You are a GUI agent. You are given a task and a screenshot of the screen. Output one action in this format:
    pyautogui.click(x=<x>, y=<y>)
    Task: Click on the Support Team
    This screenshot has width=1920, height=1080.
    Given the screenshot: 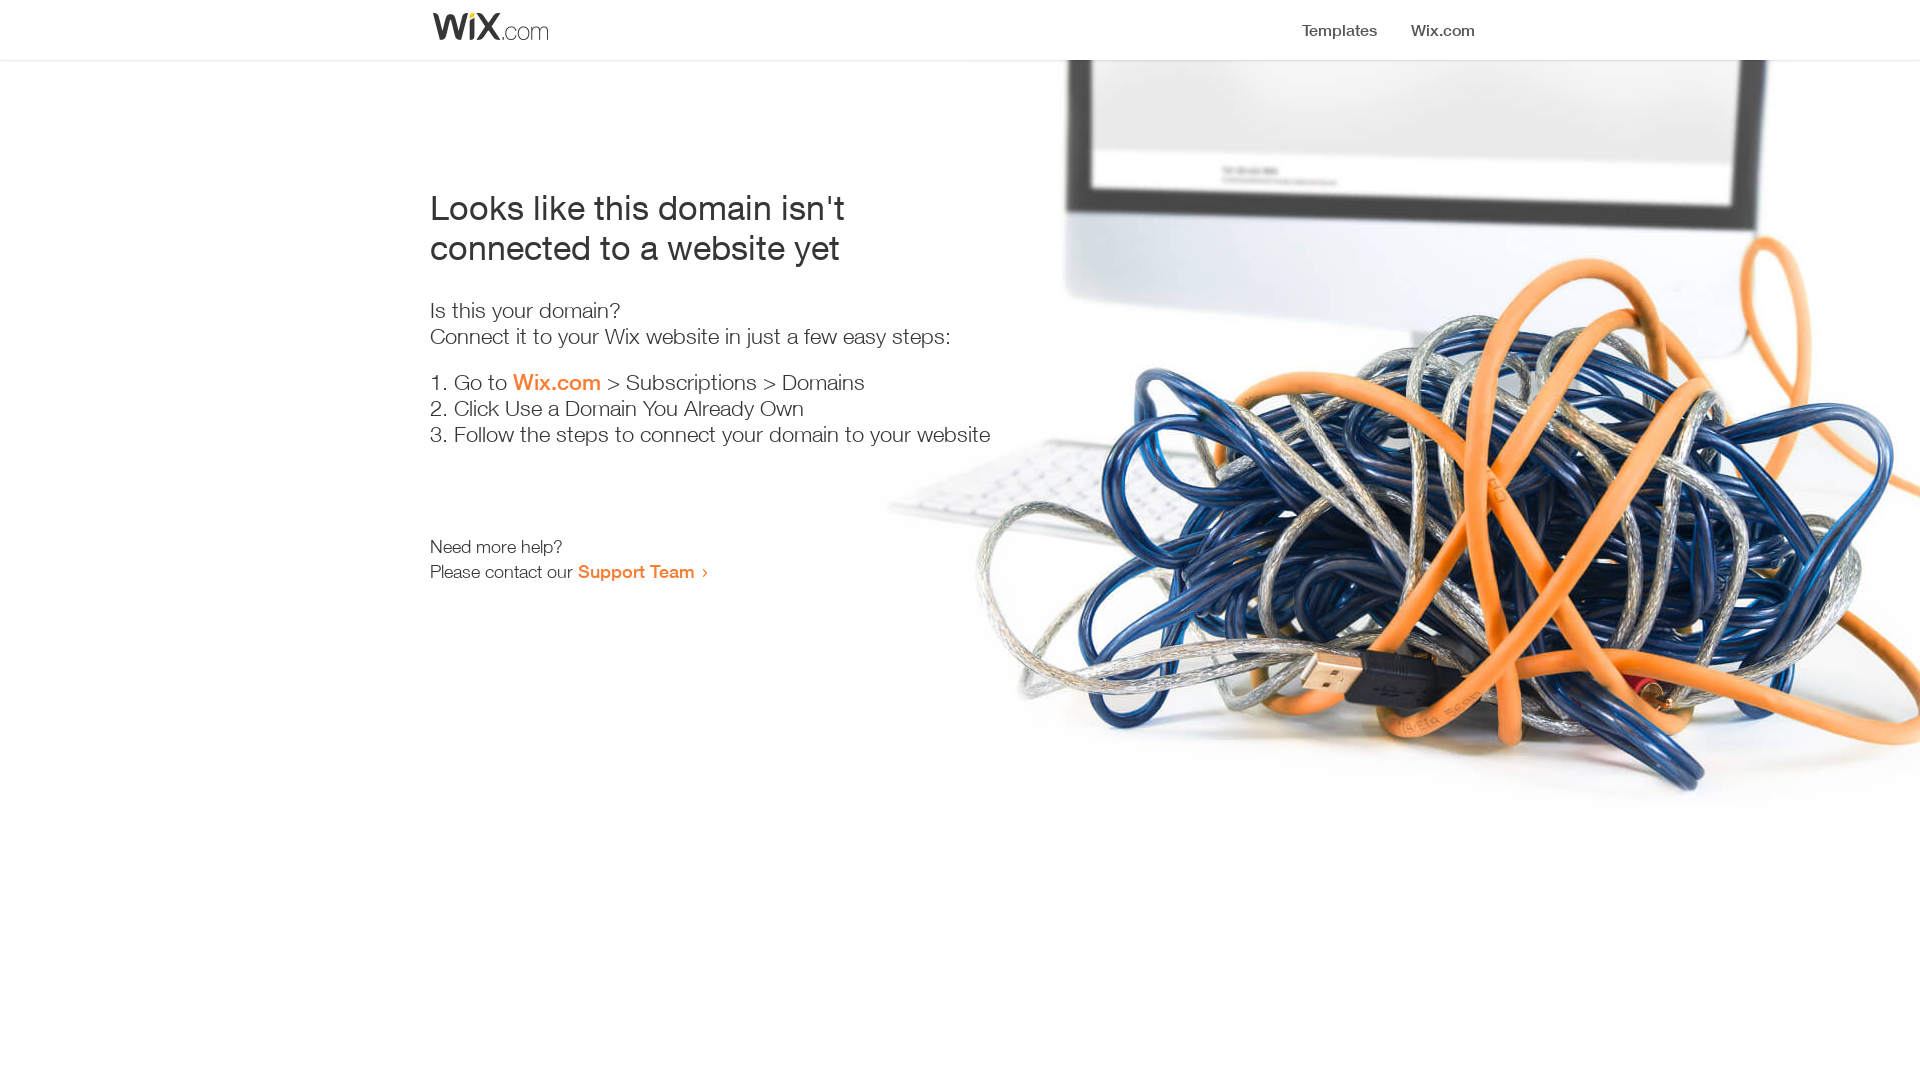 What is the action you would take?
    pyautogui.click(x=636, y=571)
    